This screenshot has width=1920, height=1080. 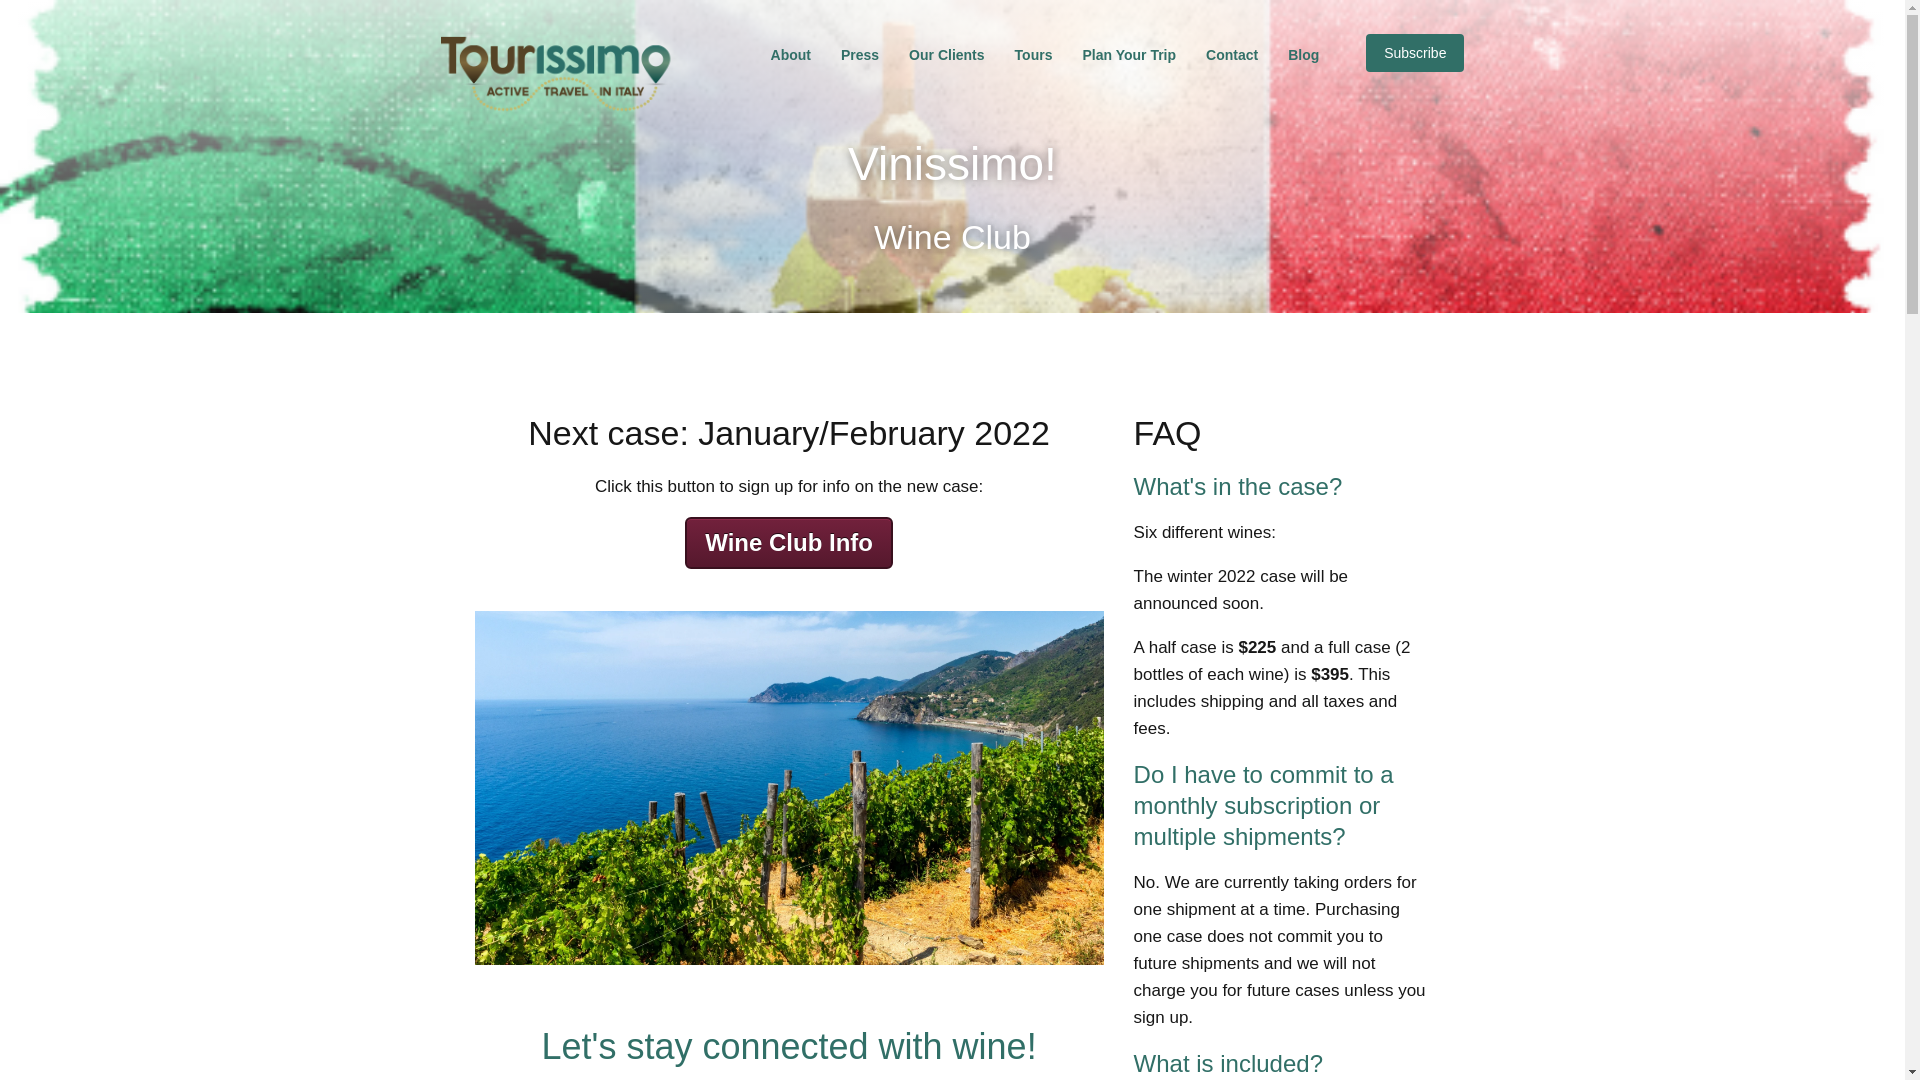 I want to click on Tours, so click(x=1034, y=54).